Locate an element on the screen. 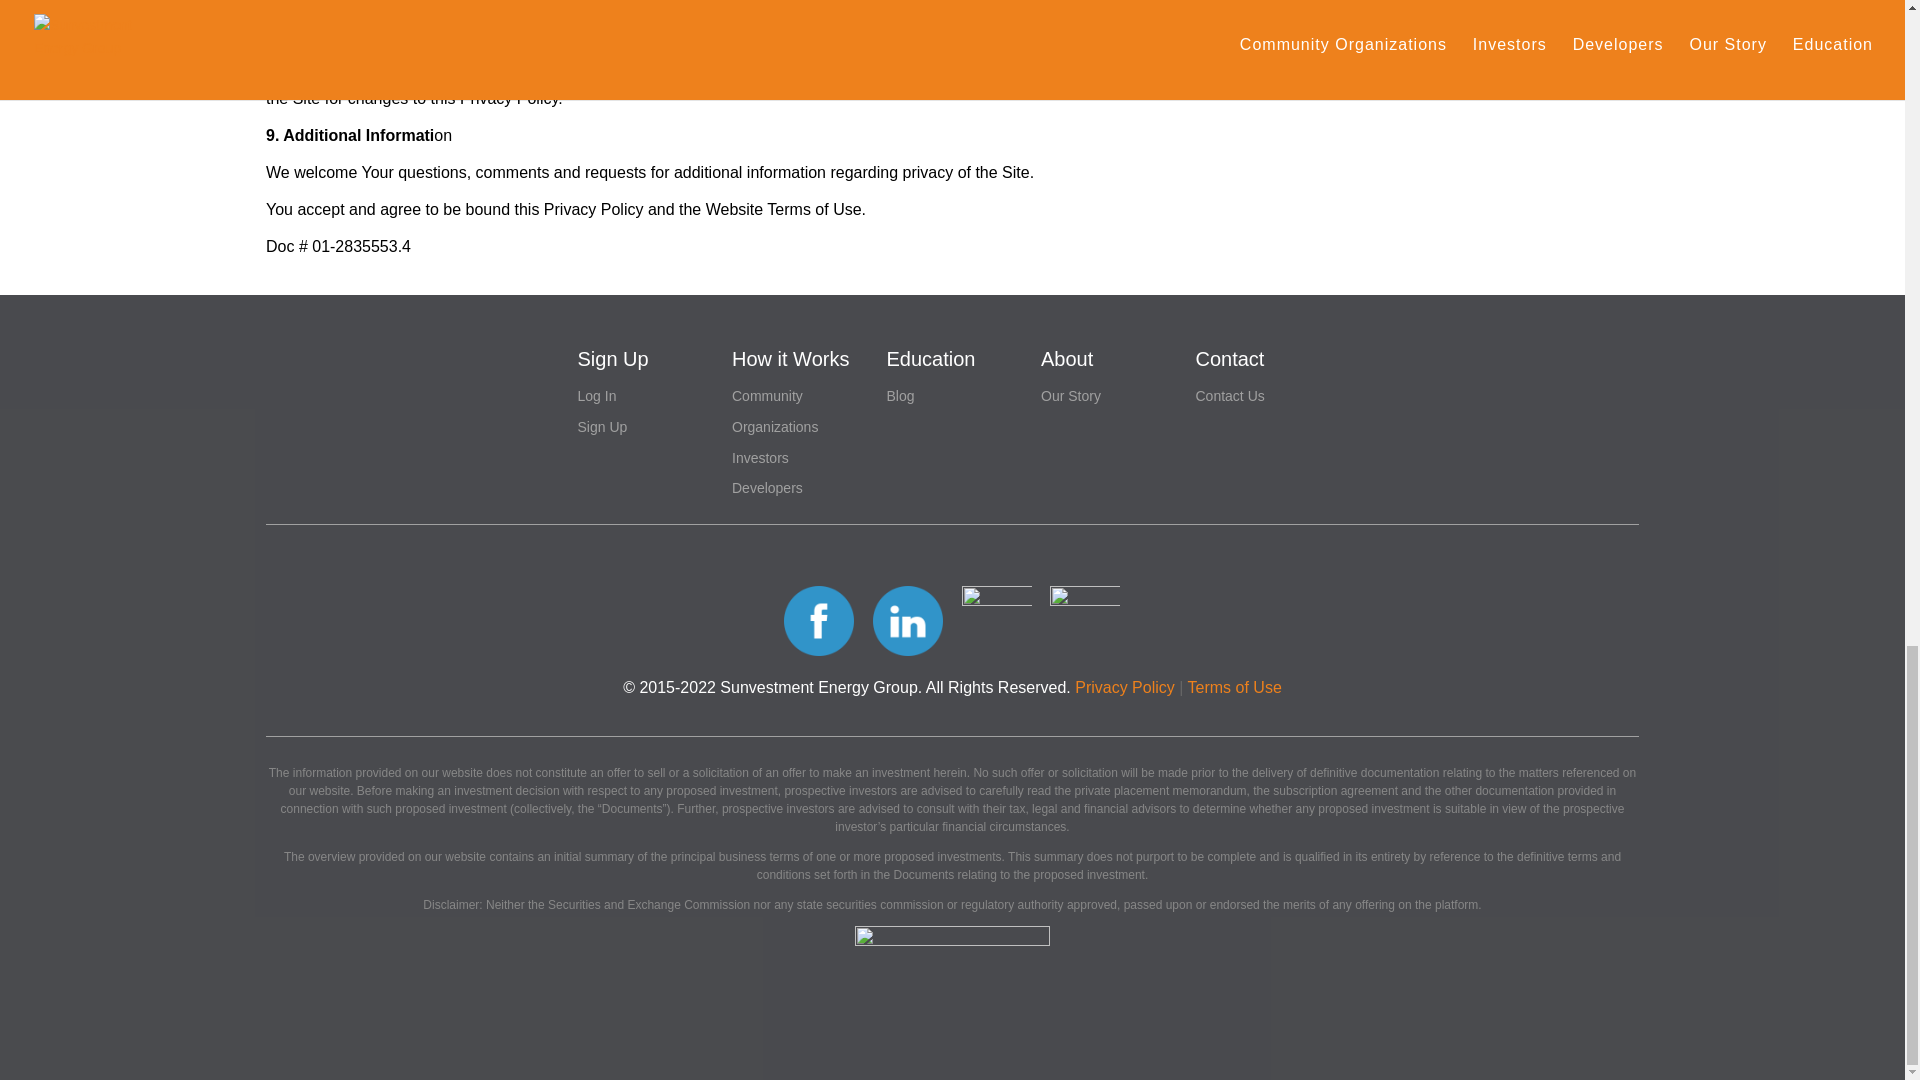 Image resolution: width=1920 pixels, height=1080 pixels. Investors is located at coordinates (760, 458).